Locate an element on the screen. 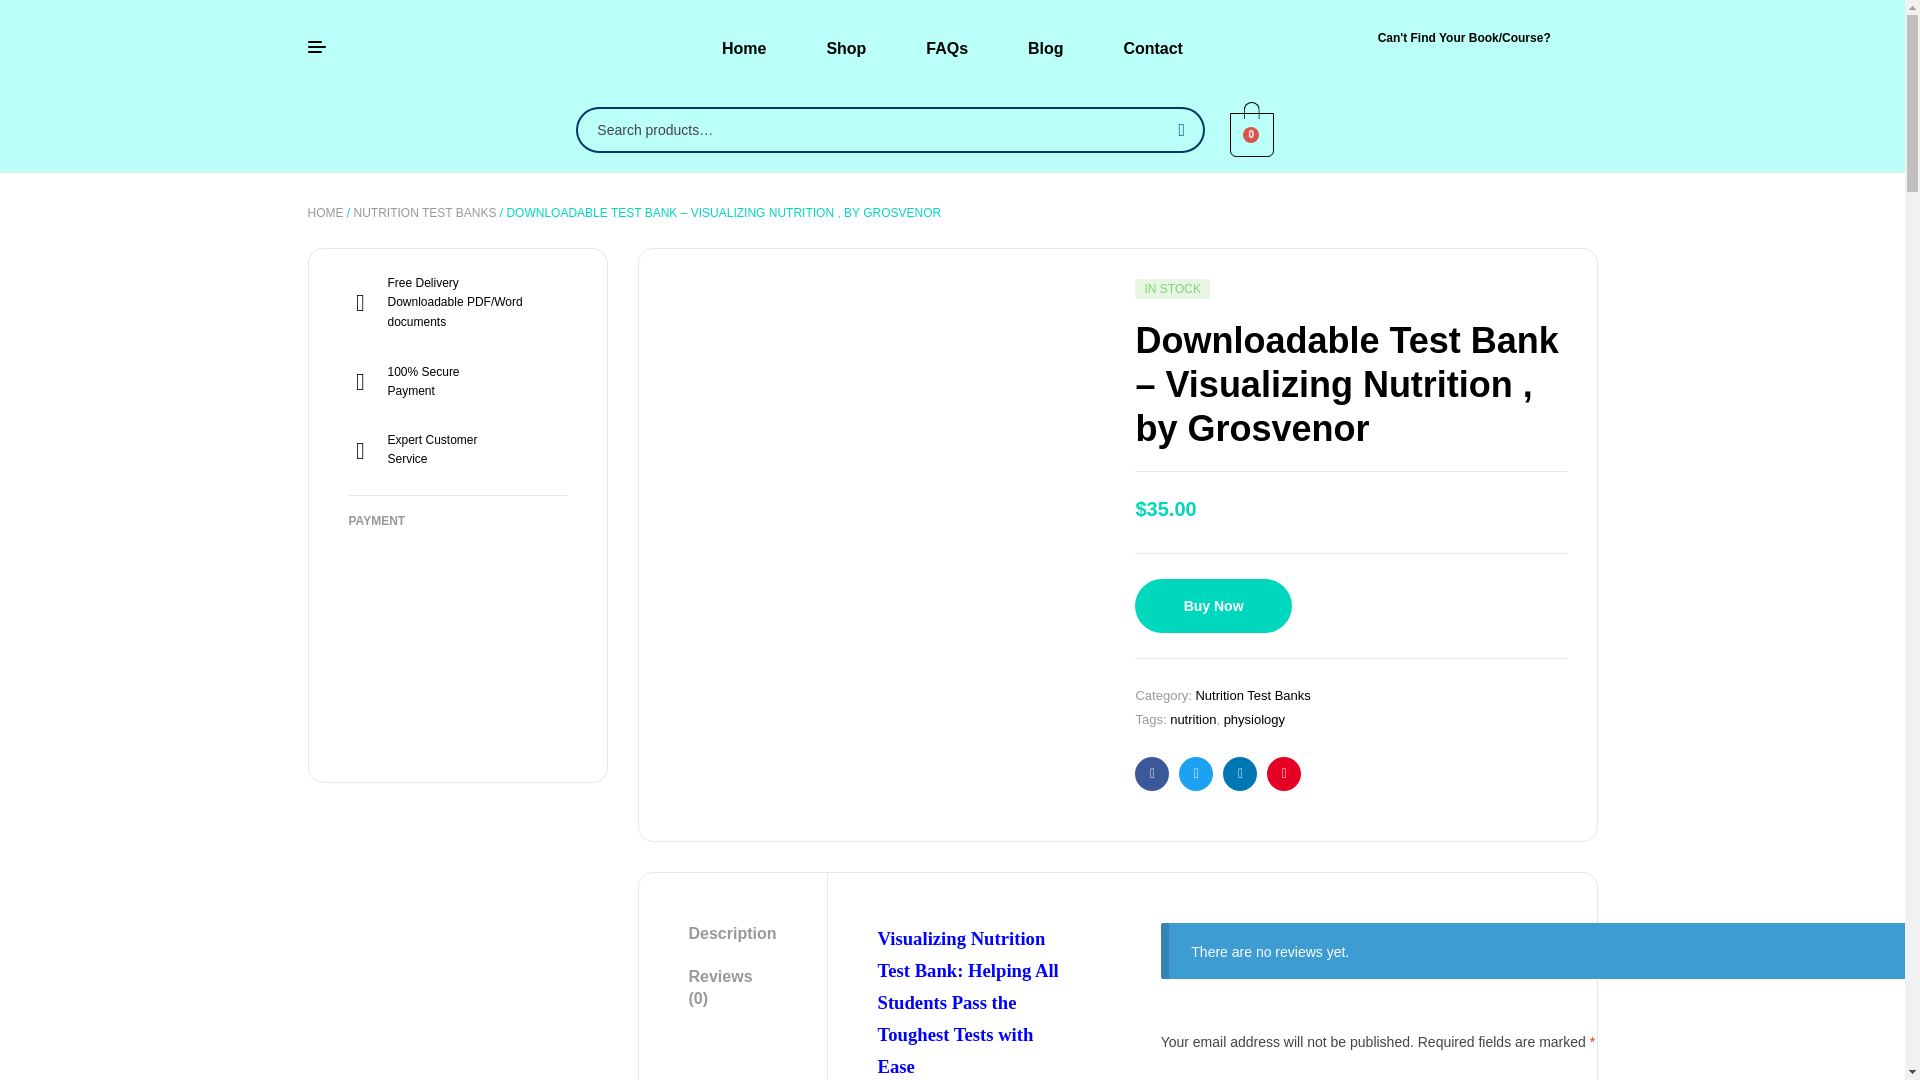 Image resolution: width=1920 pixels, height=1080 pixels. Home is located at coordinates (744, 48).